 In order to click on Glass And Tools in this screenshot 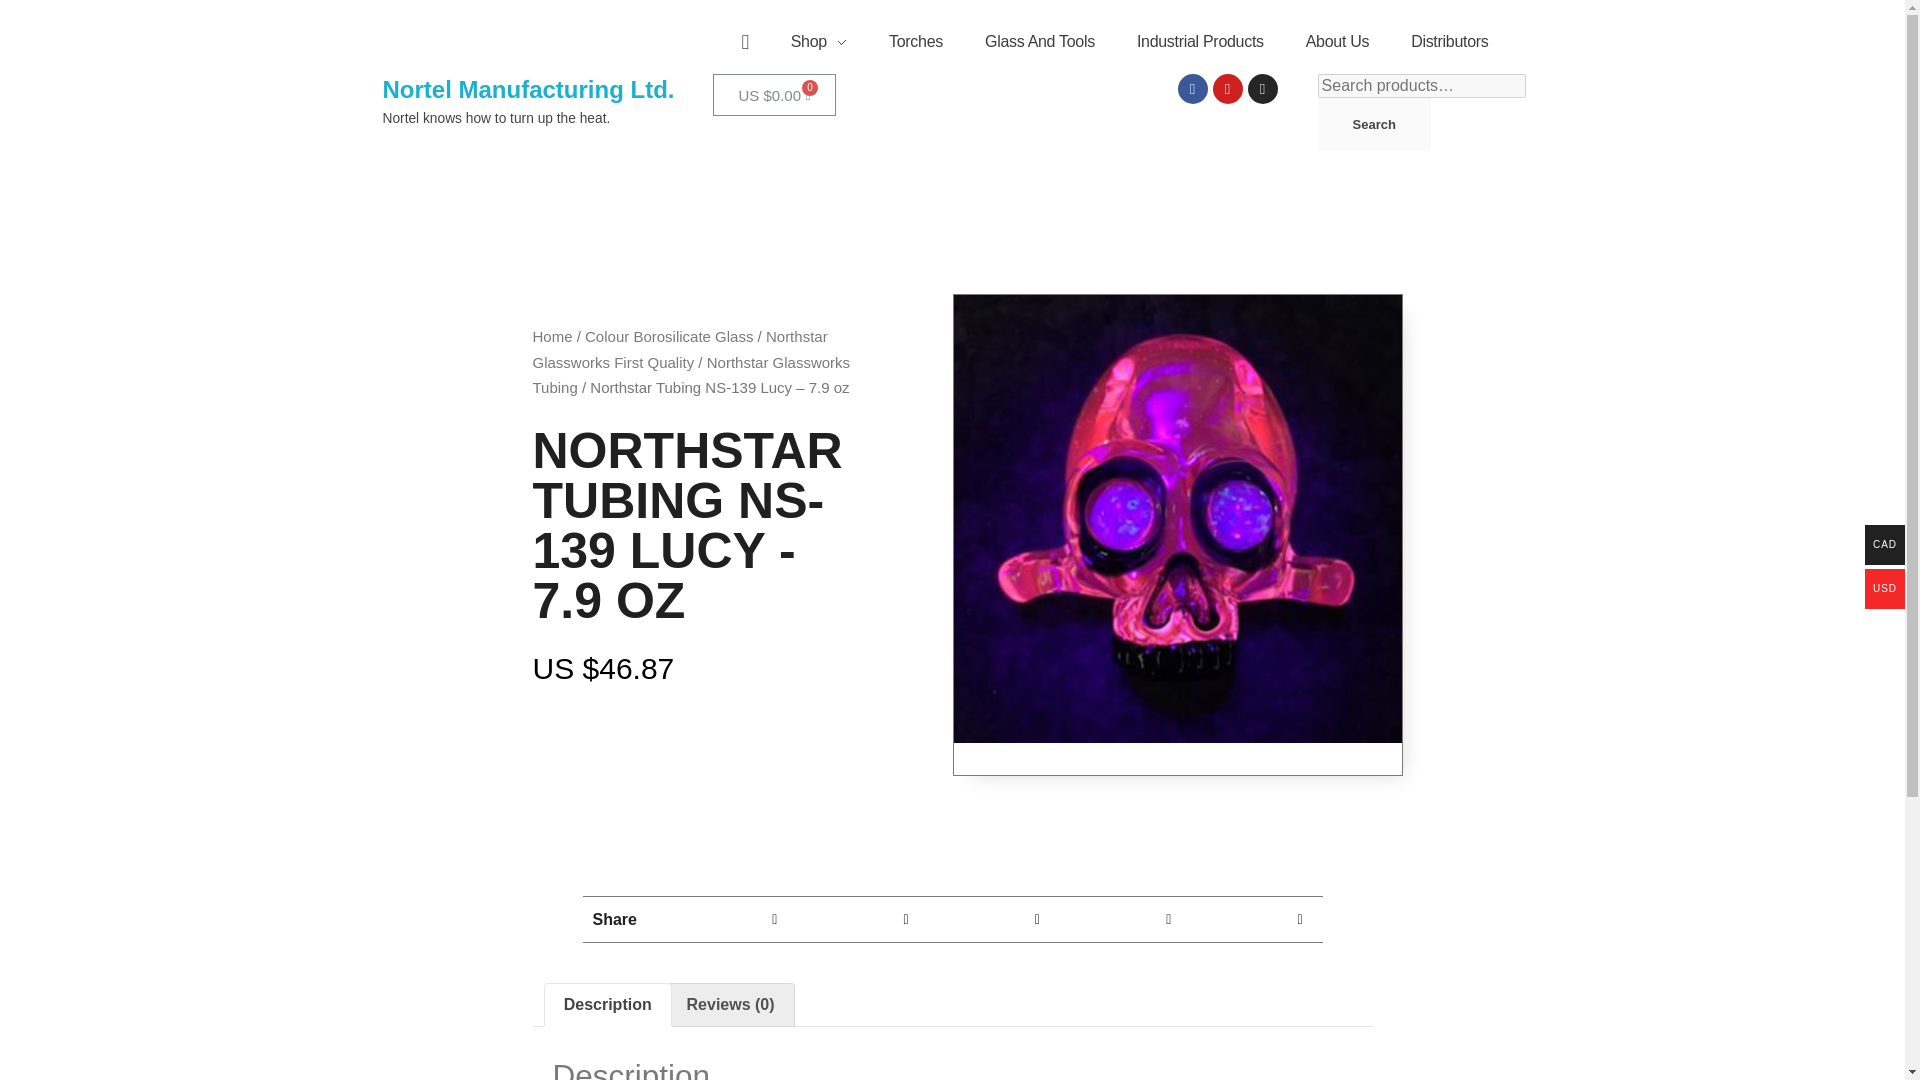, I will do `click(1039, 42)`.